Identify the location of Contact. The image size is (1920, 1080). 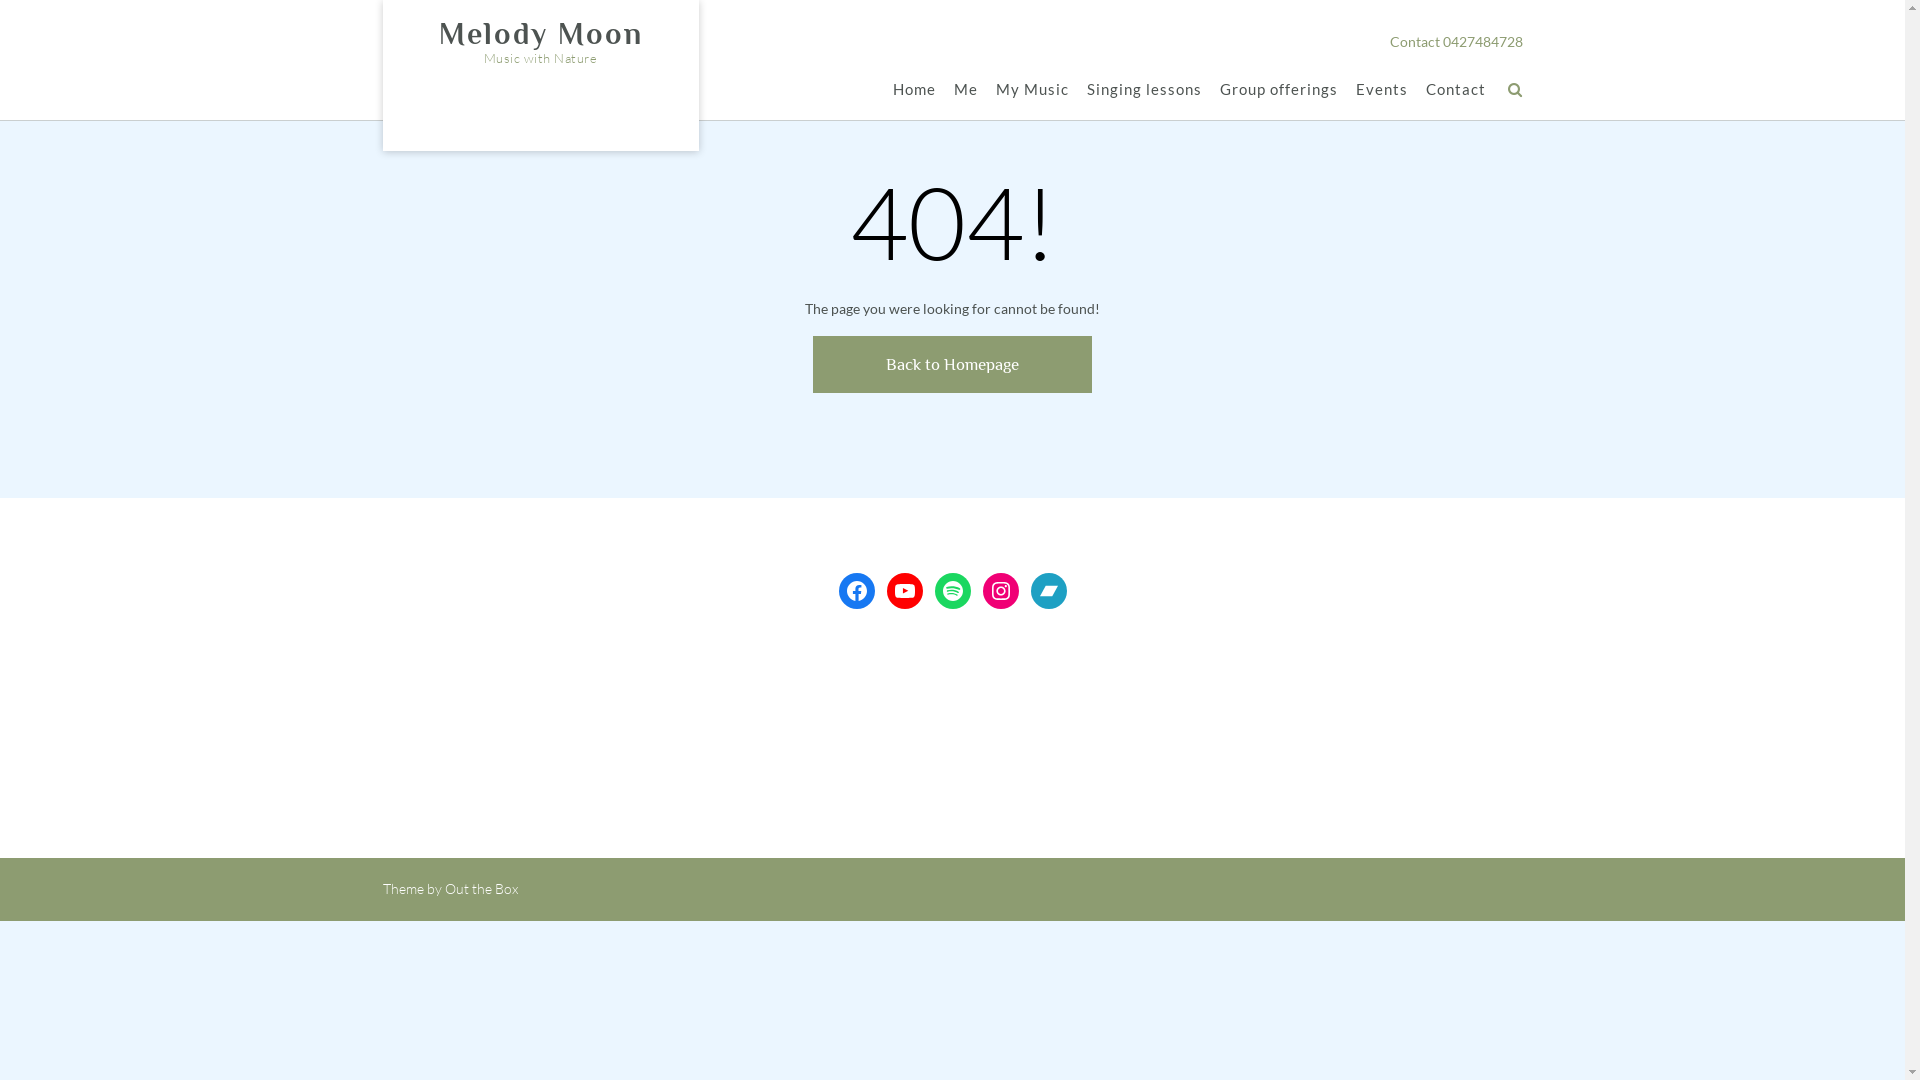
(1456, 89).